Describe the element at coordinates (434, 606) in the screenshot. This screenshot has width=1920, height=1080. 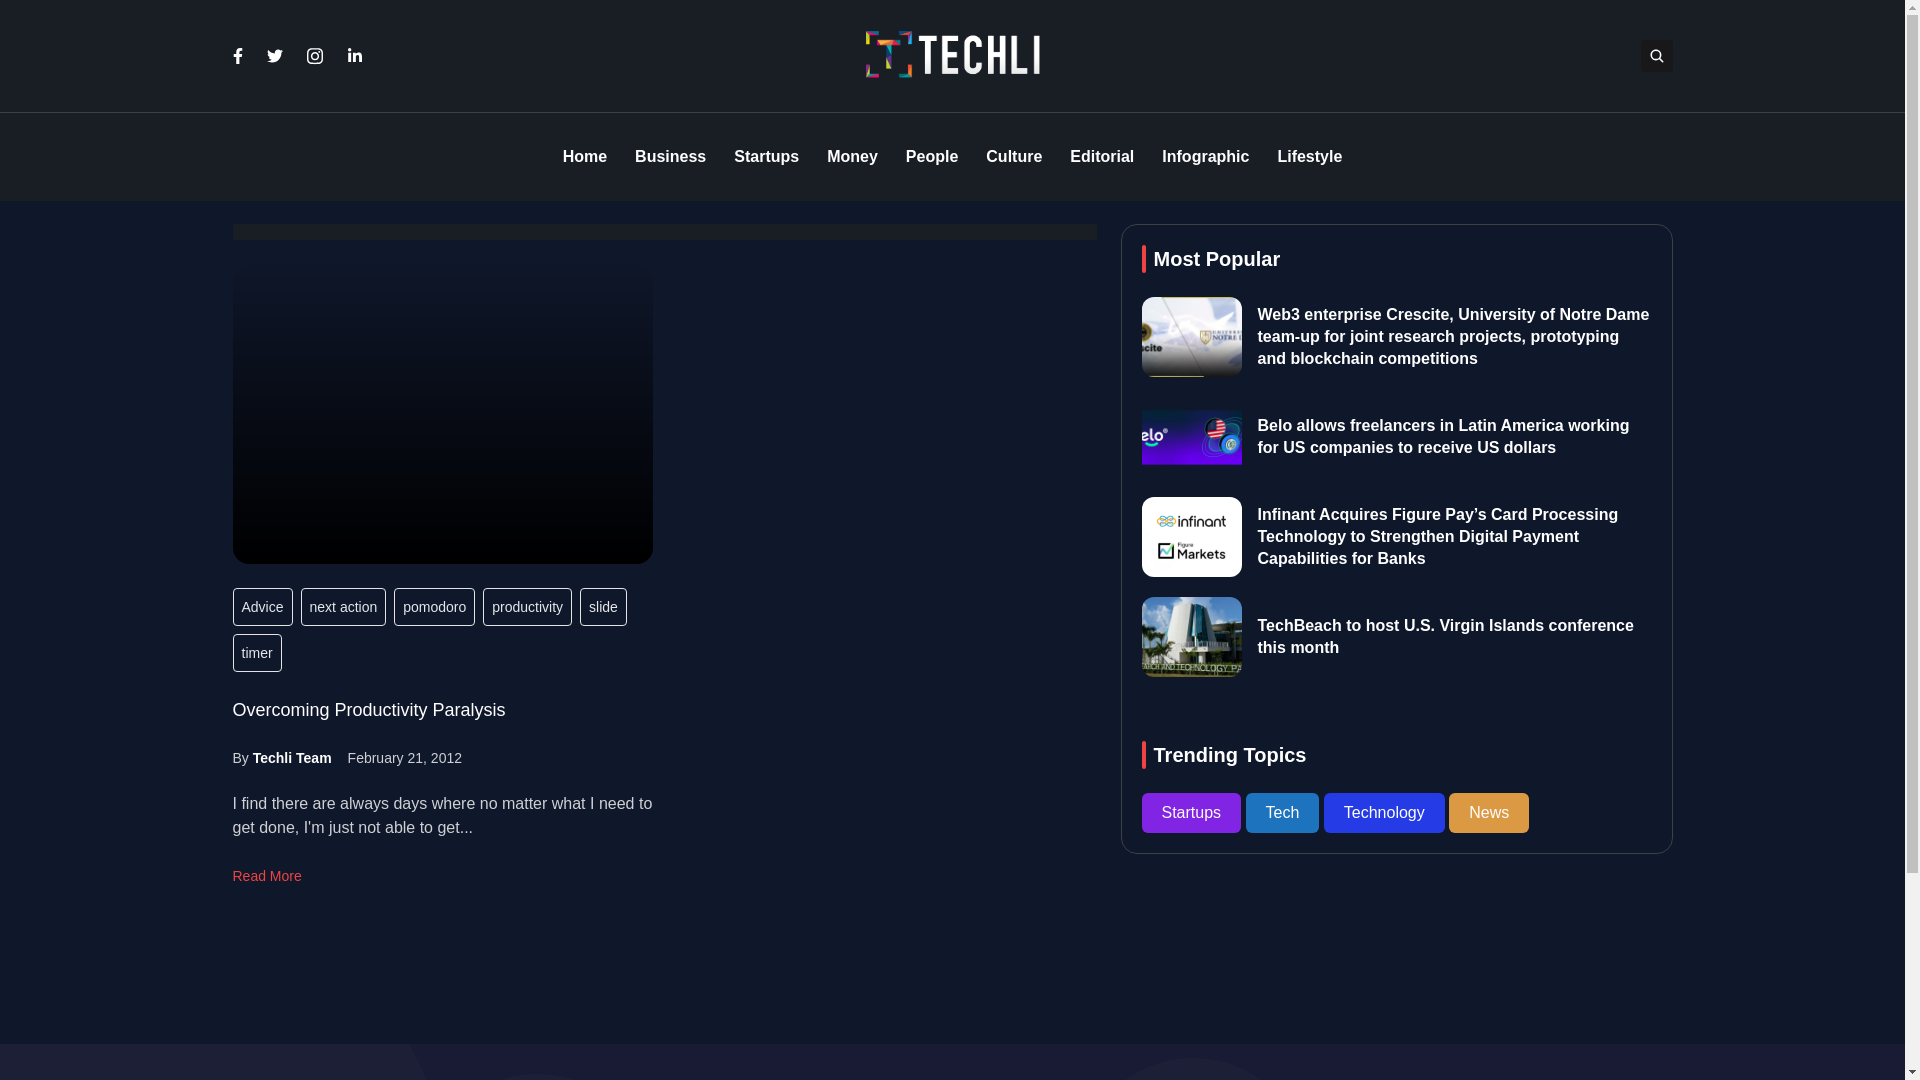
I see `pomodoro` at that location.